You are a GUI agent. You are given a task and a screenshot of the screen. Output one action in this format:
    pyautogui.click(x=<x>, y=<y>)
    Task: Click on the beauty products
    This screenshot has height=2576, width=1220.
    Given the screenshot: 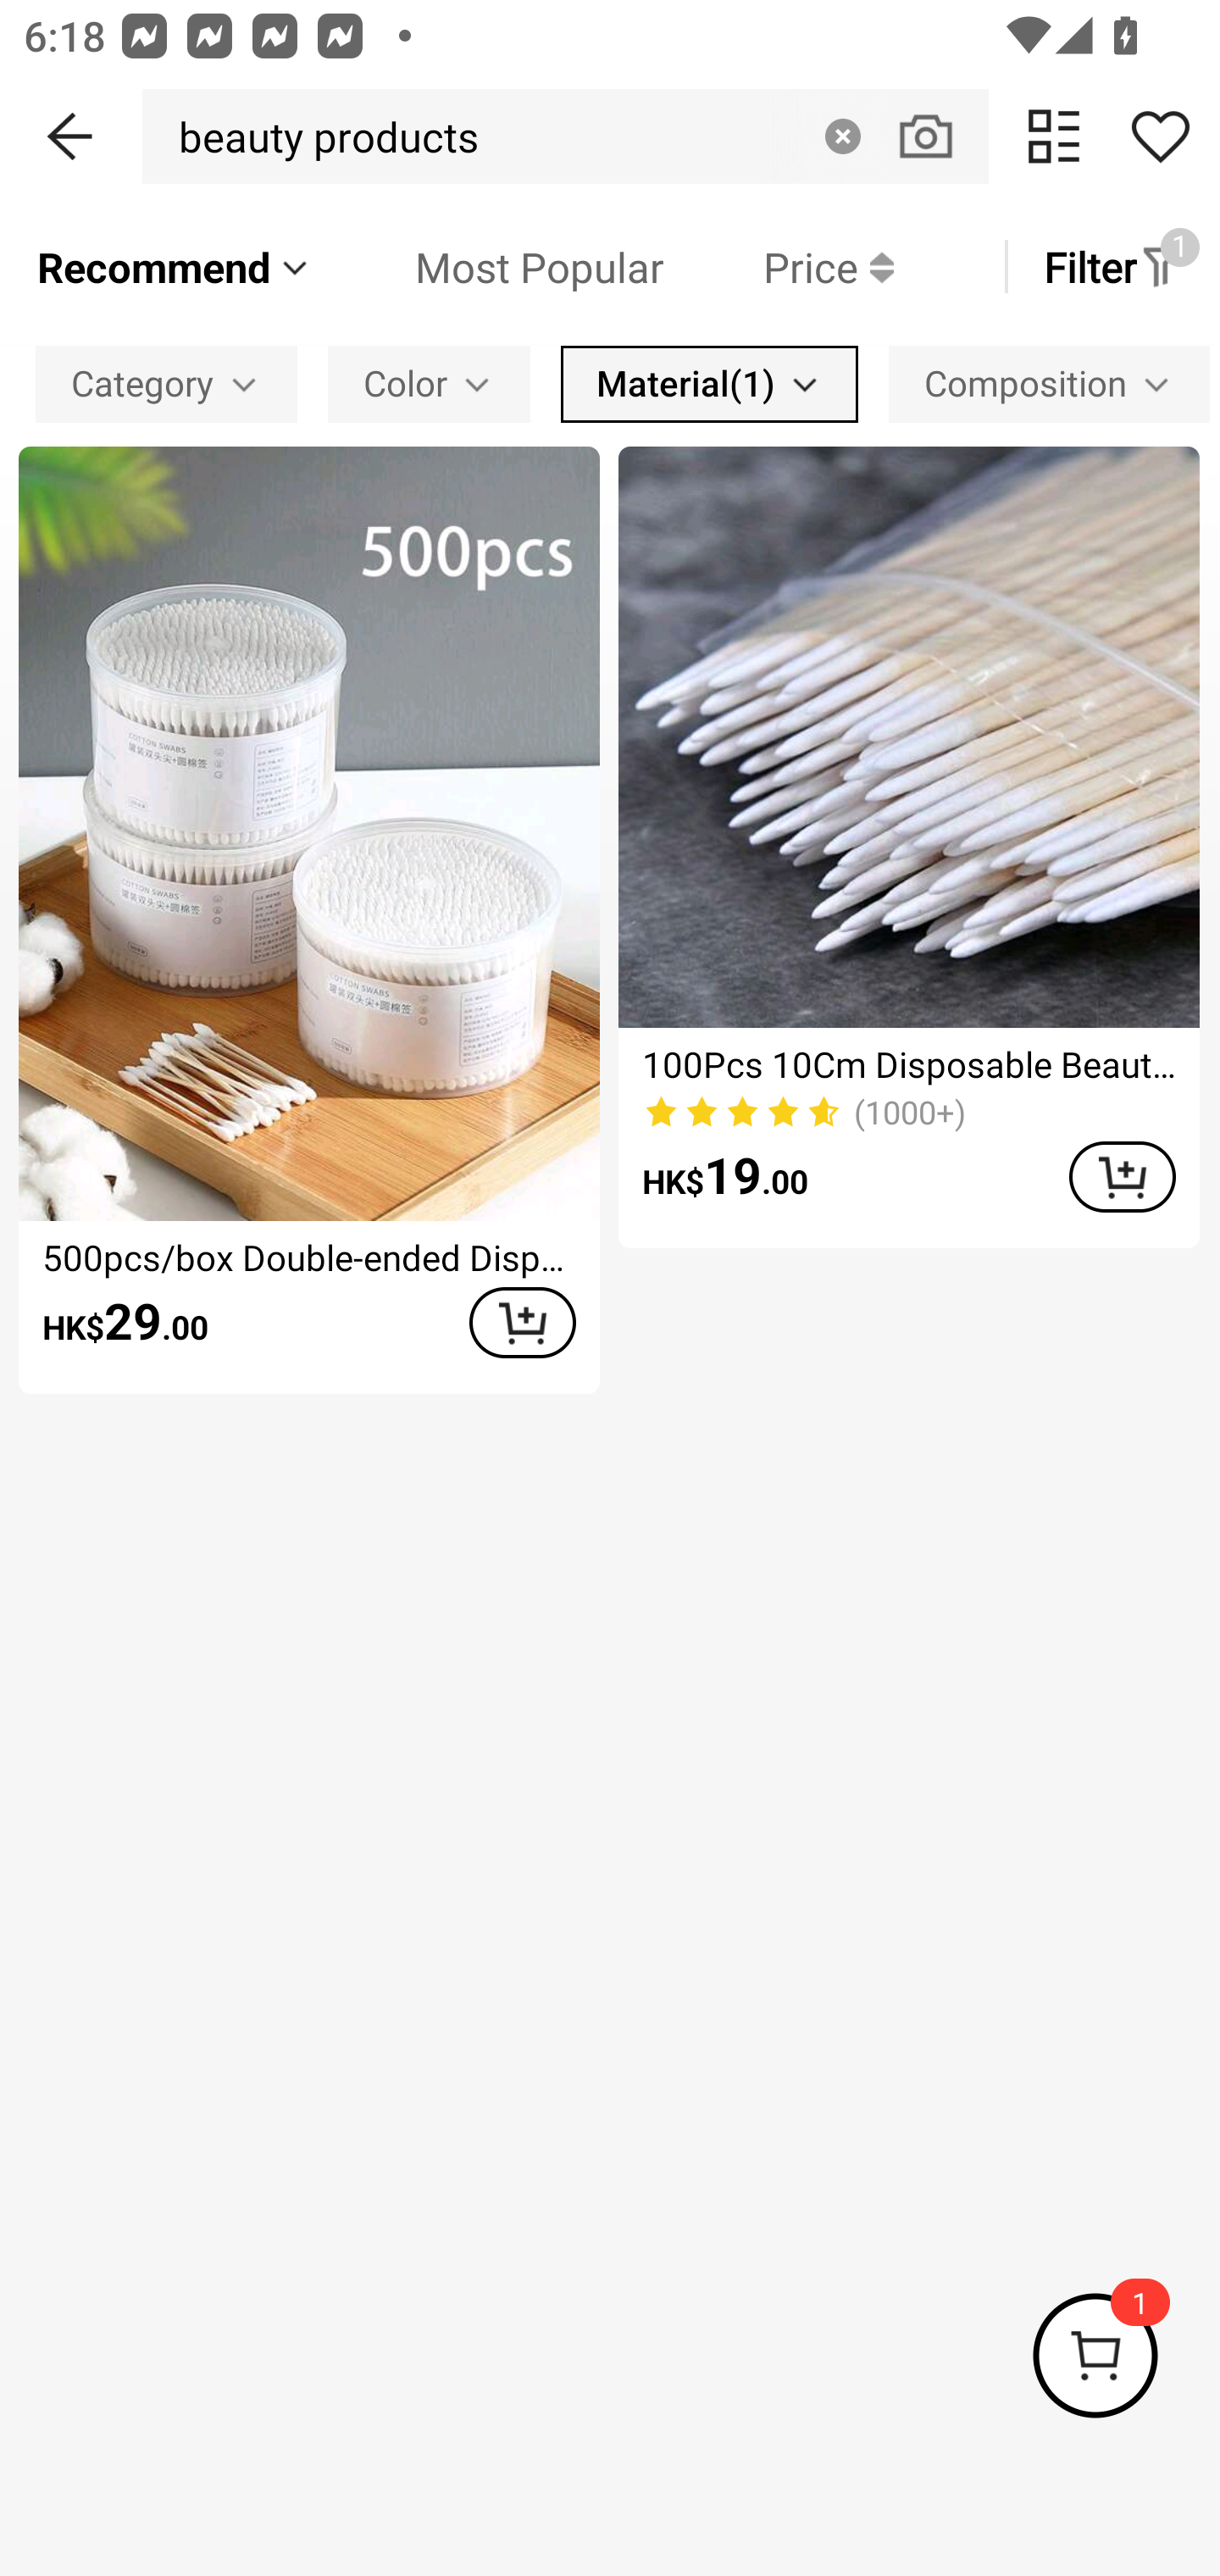 What is the action you would take?
    pyautogui.click(x=319, y=136)
    